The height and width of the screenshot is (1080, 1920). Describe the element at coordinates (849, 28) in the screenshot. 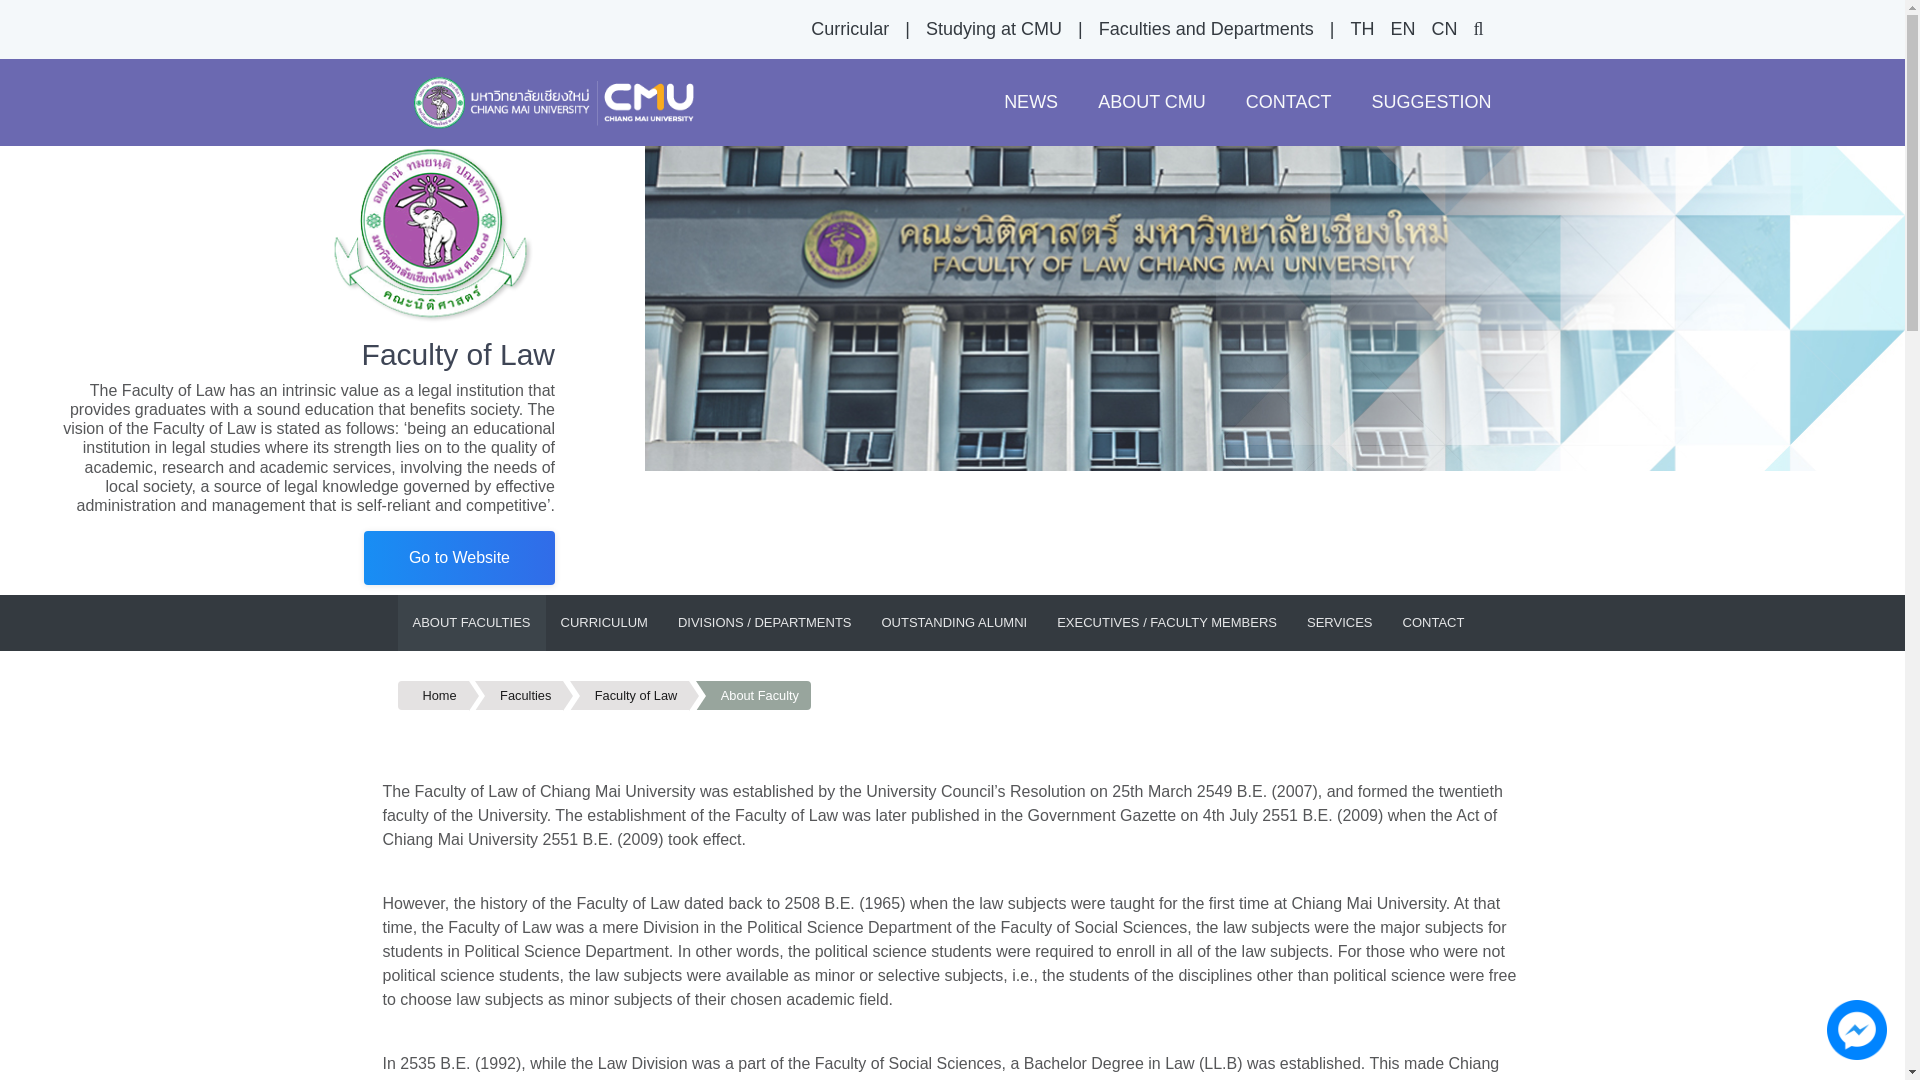

I see `Curricular` at that location.